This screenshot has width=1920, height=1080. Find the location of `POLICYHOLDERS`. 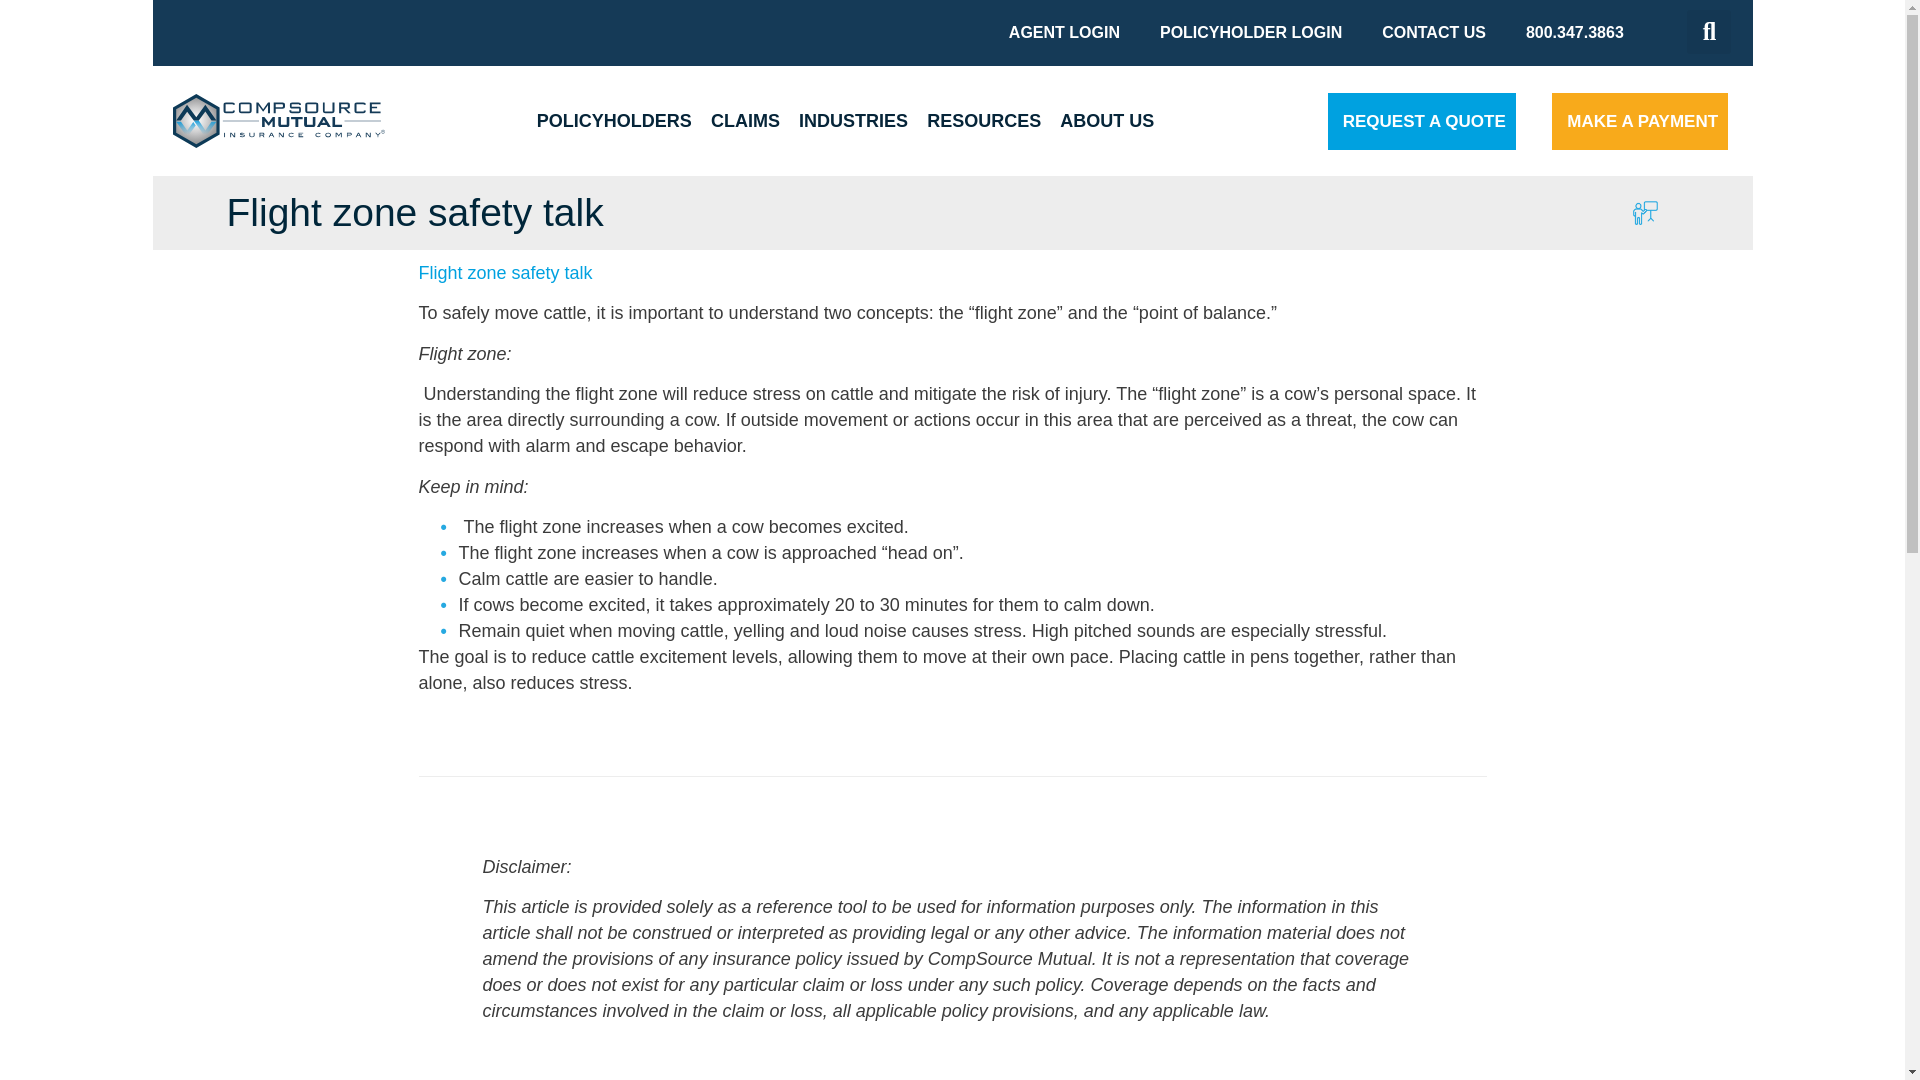

POLICYHOLDERS is located at coordinates (614, 120).